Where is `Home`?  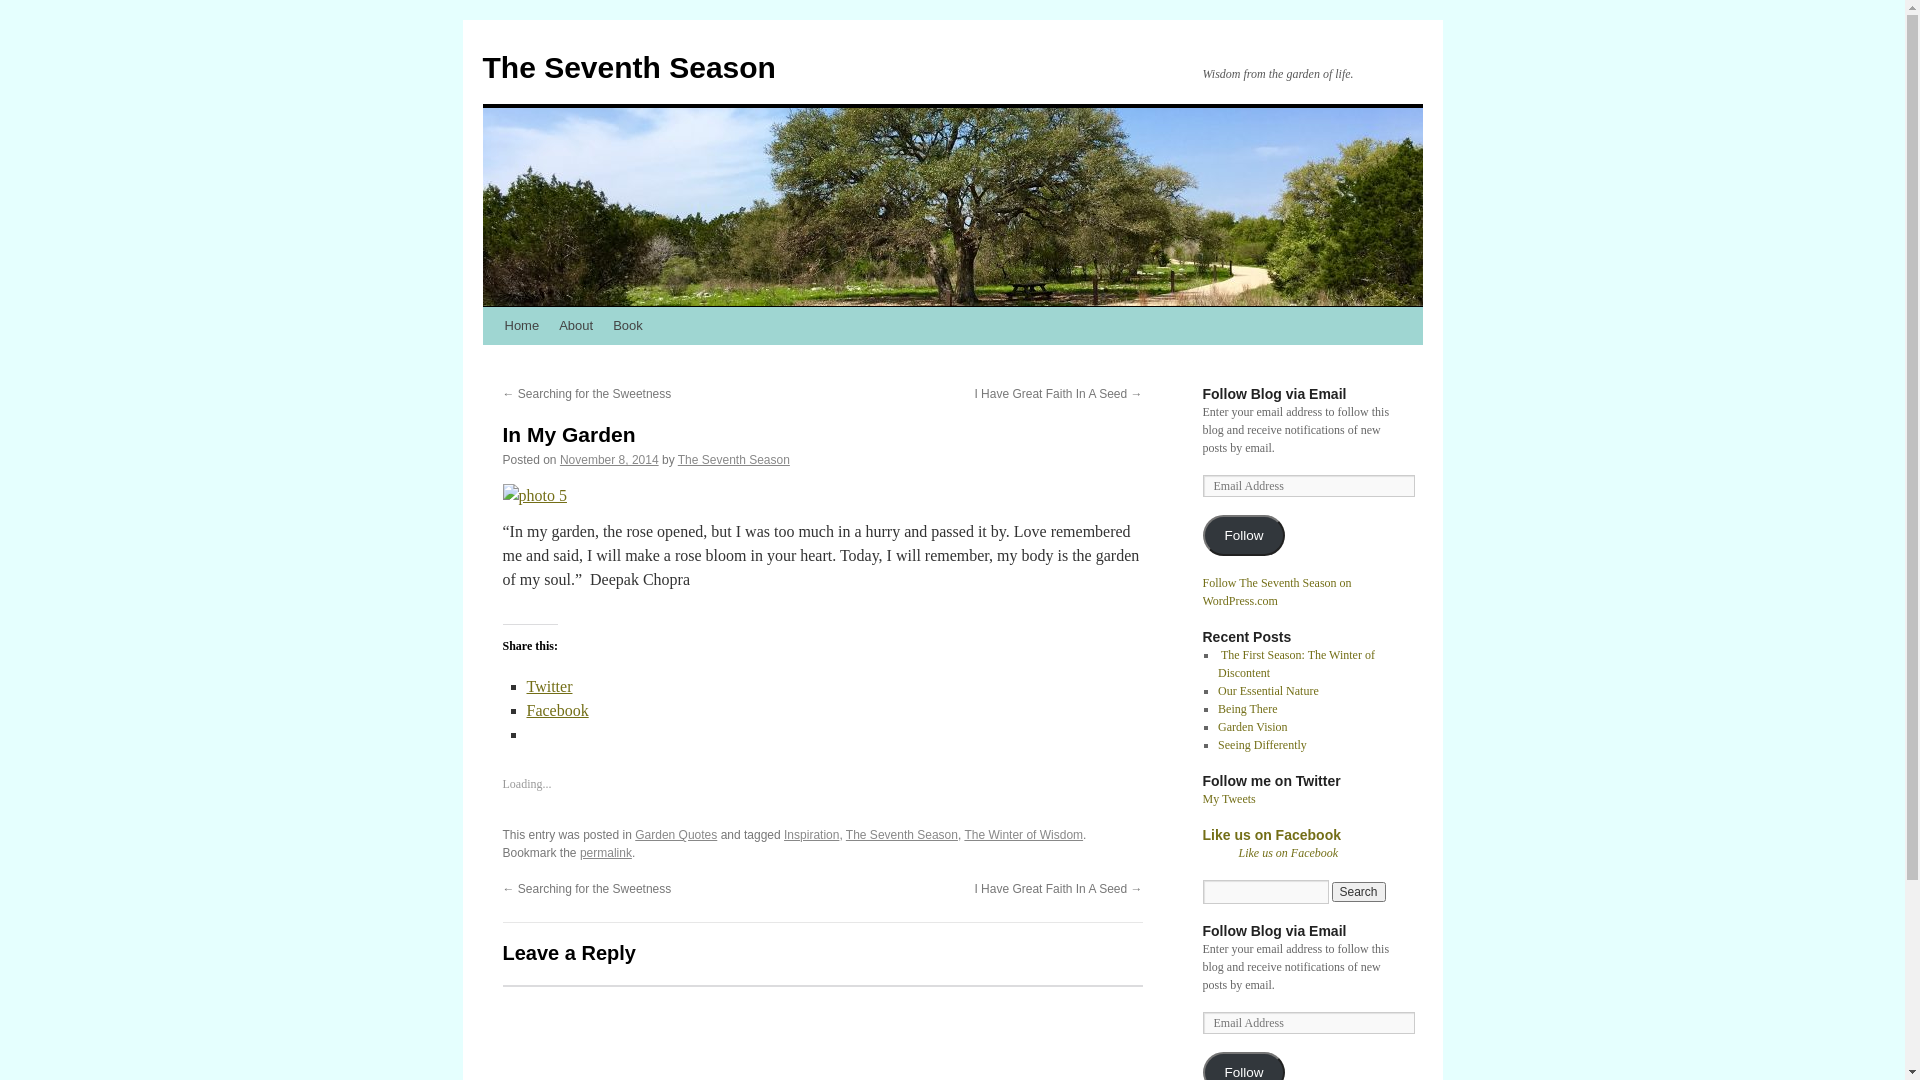
Home is located at coordinates (521, 326).